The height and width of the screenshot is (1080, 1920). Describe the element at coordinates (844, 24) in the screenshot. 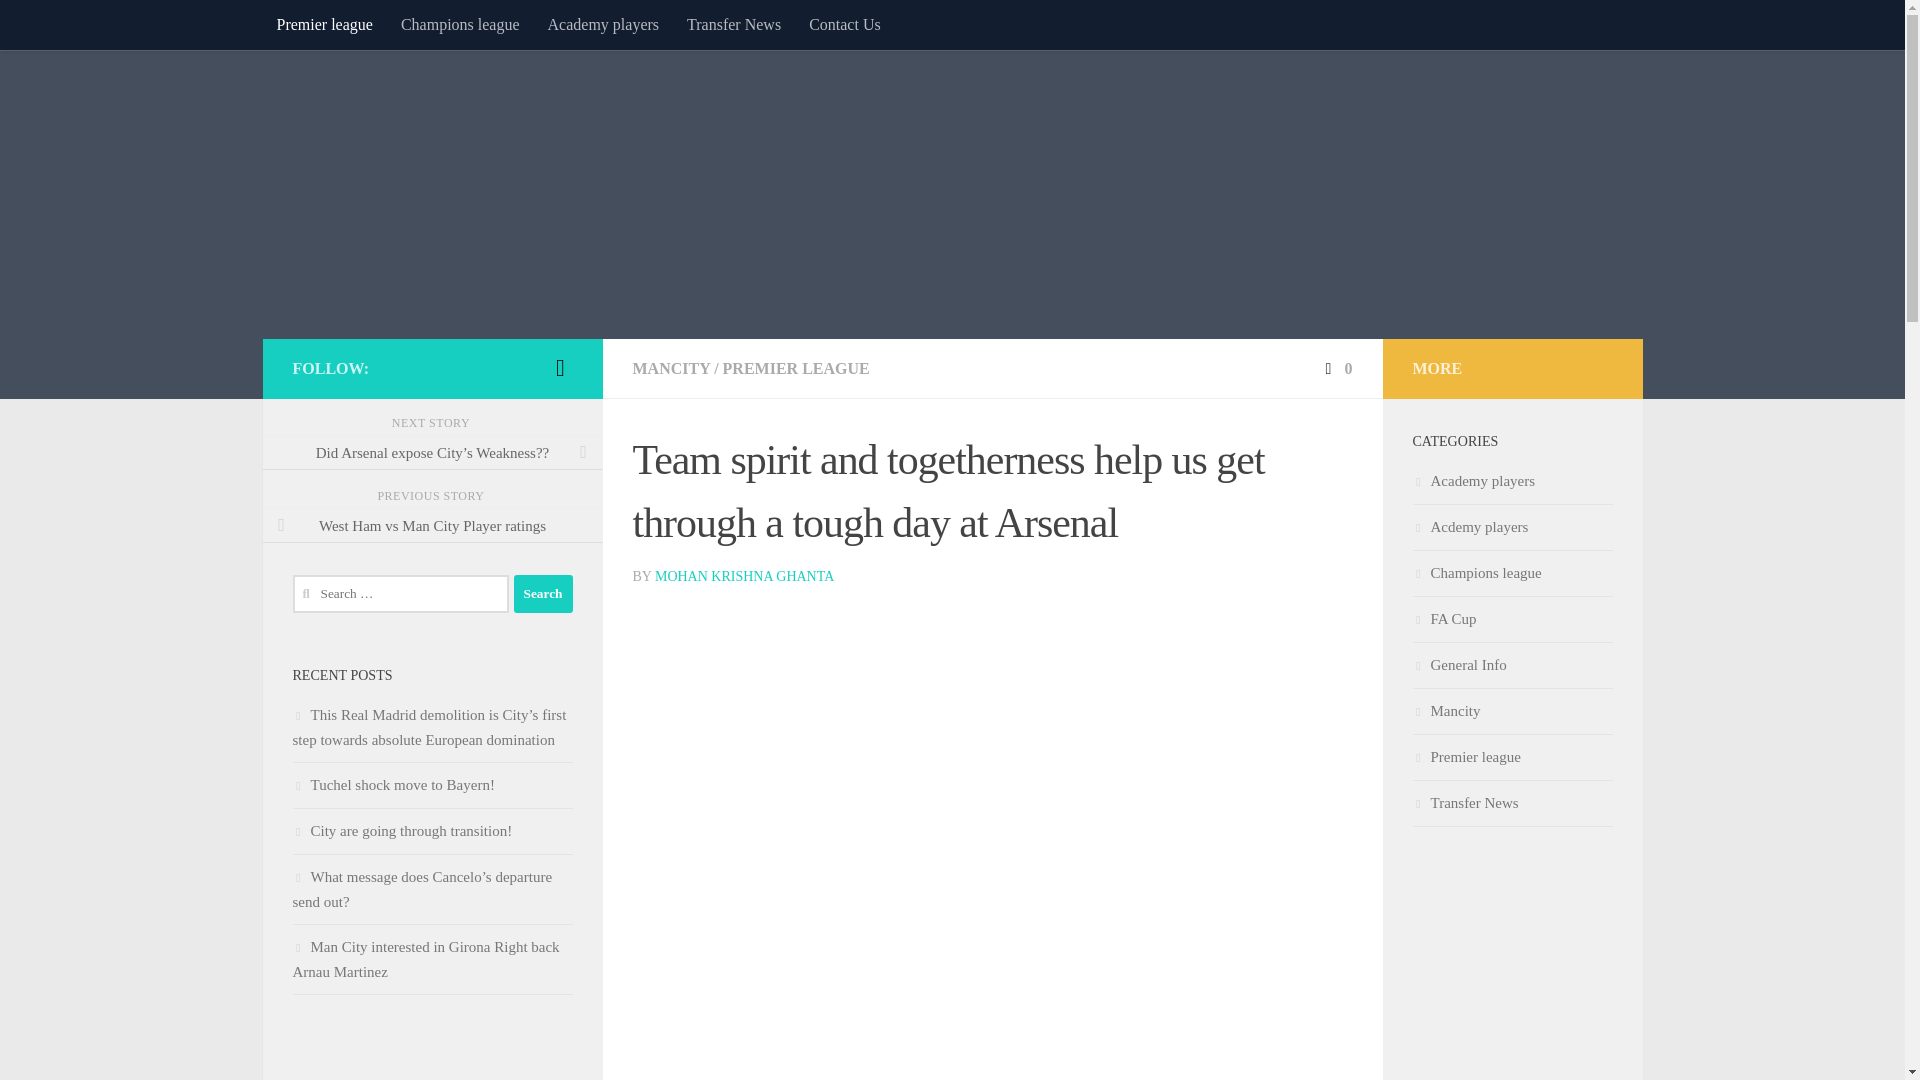

I see `Contact Us` at that location.